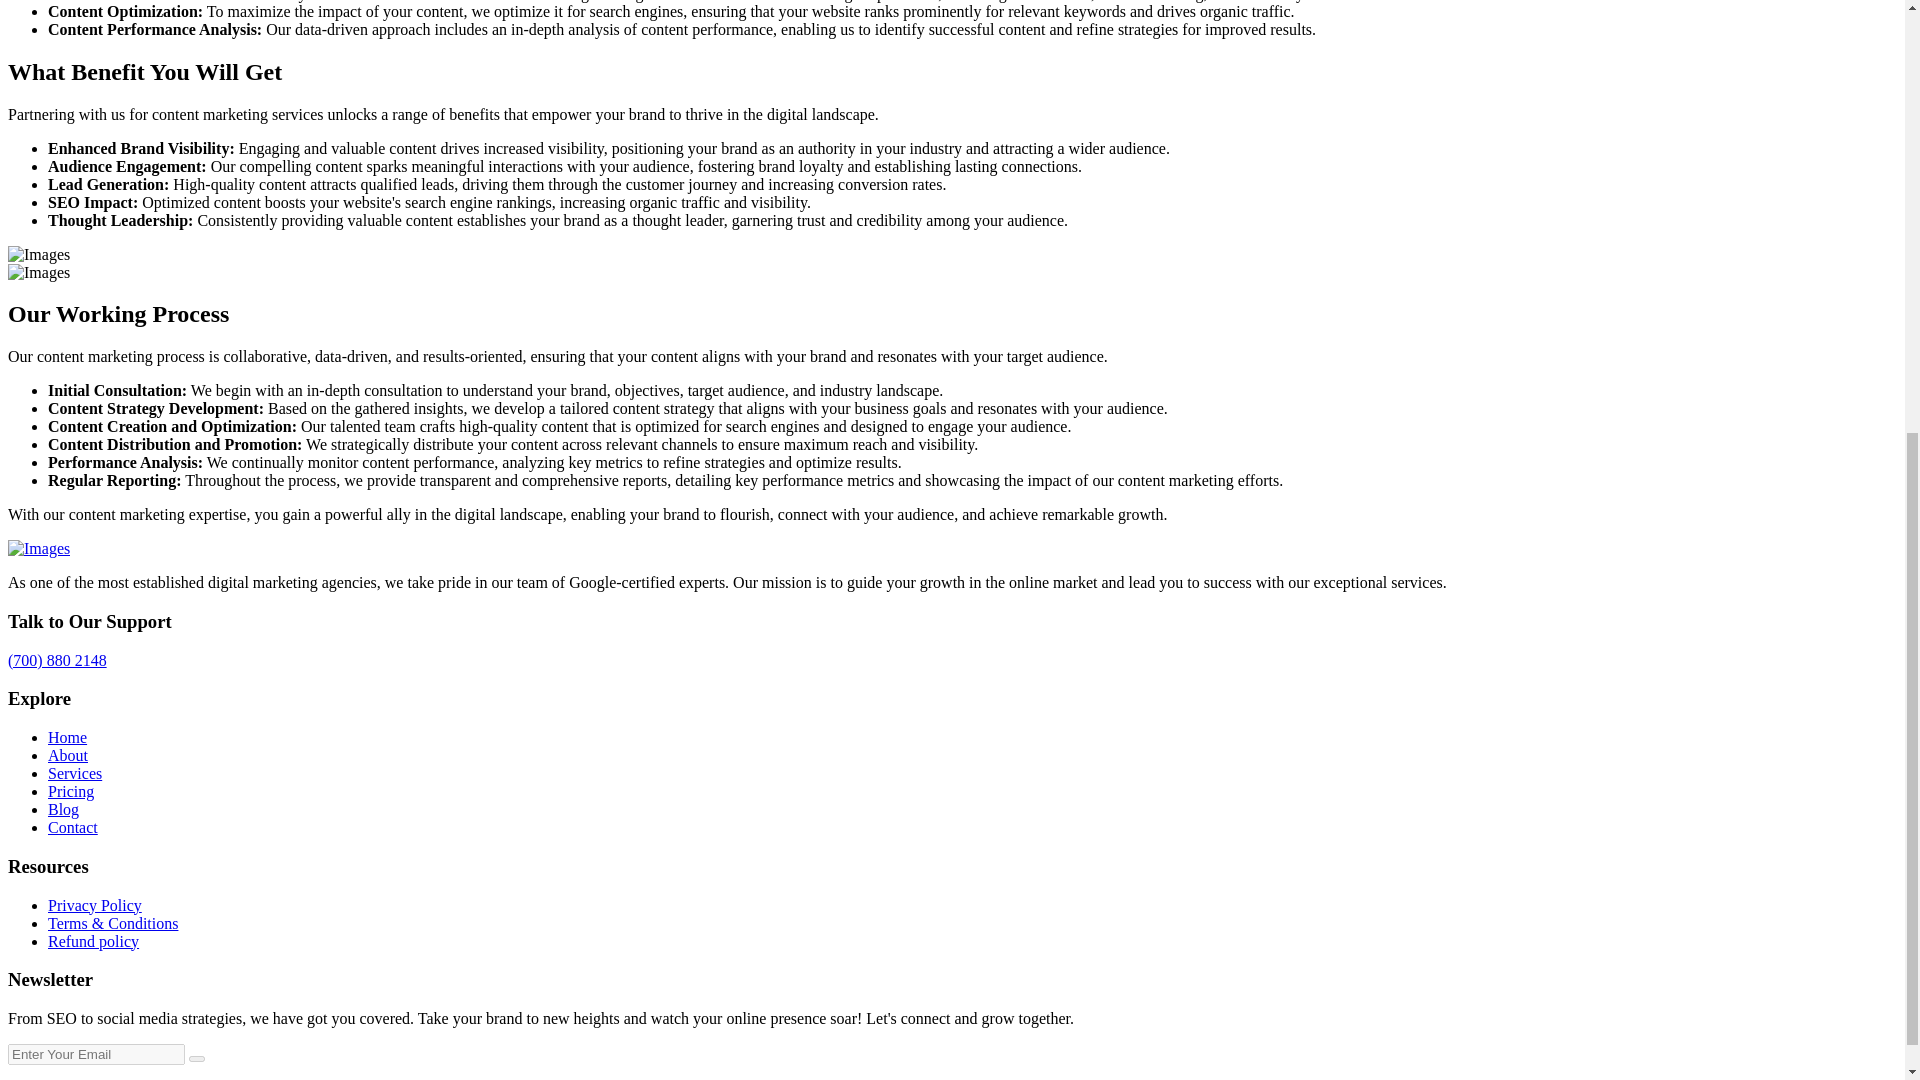  What do you see at coordinates (95, 905) in the screenshot?
I see `Privacy Policy` at bounding box center [95, 905].